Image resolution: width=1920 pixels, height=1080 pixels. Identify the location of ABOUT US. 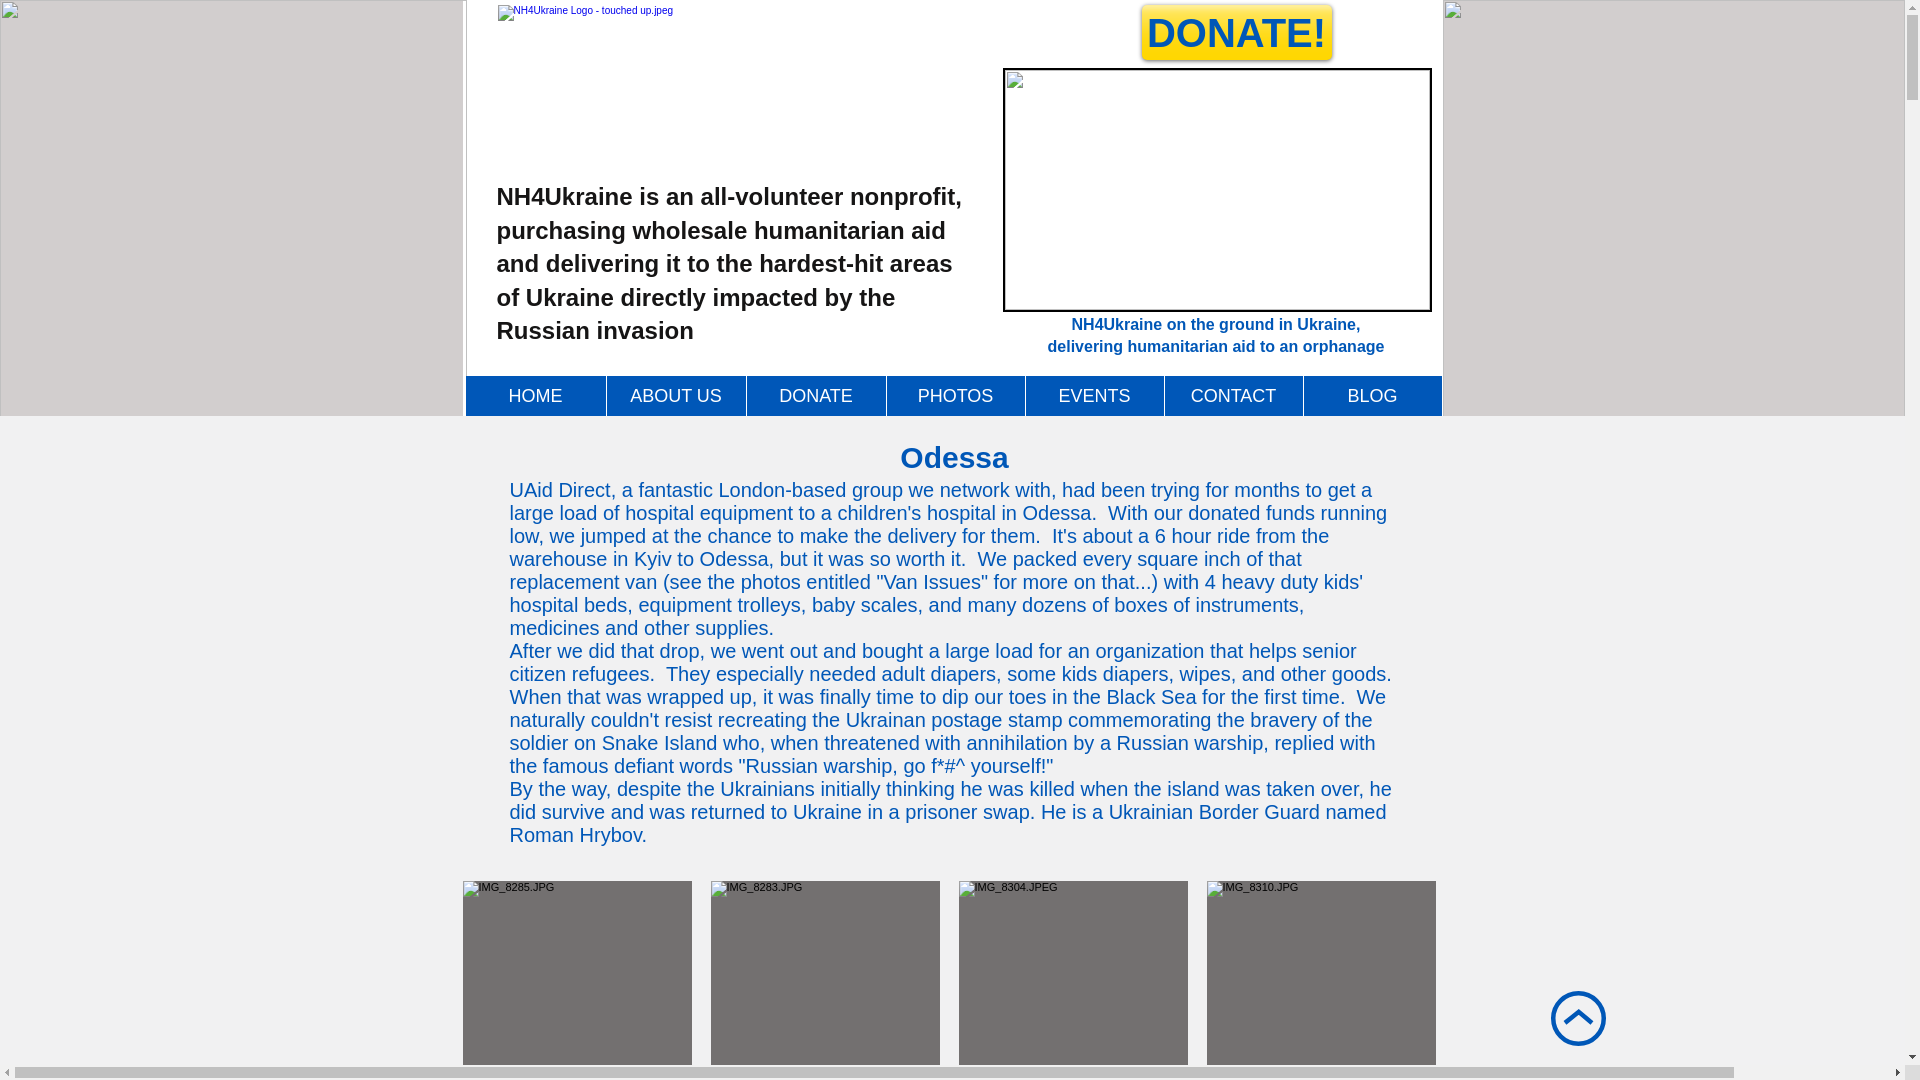
(676, 395).